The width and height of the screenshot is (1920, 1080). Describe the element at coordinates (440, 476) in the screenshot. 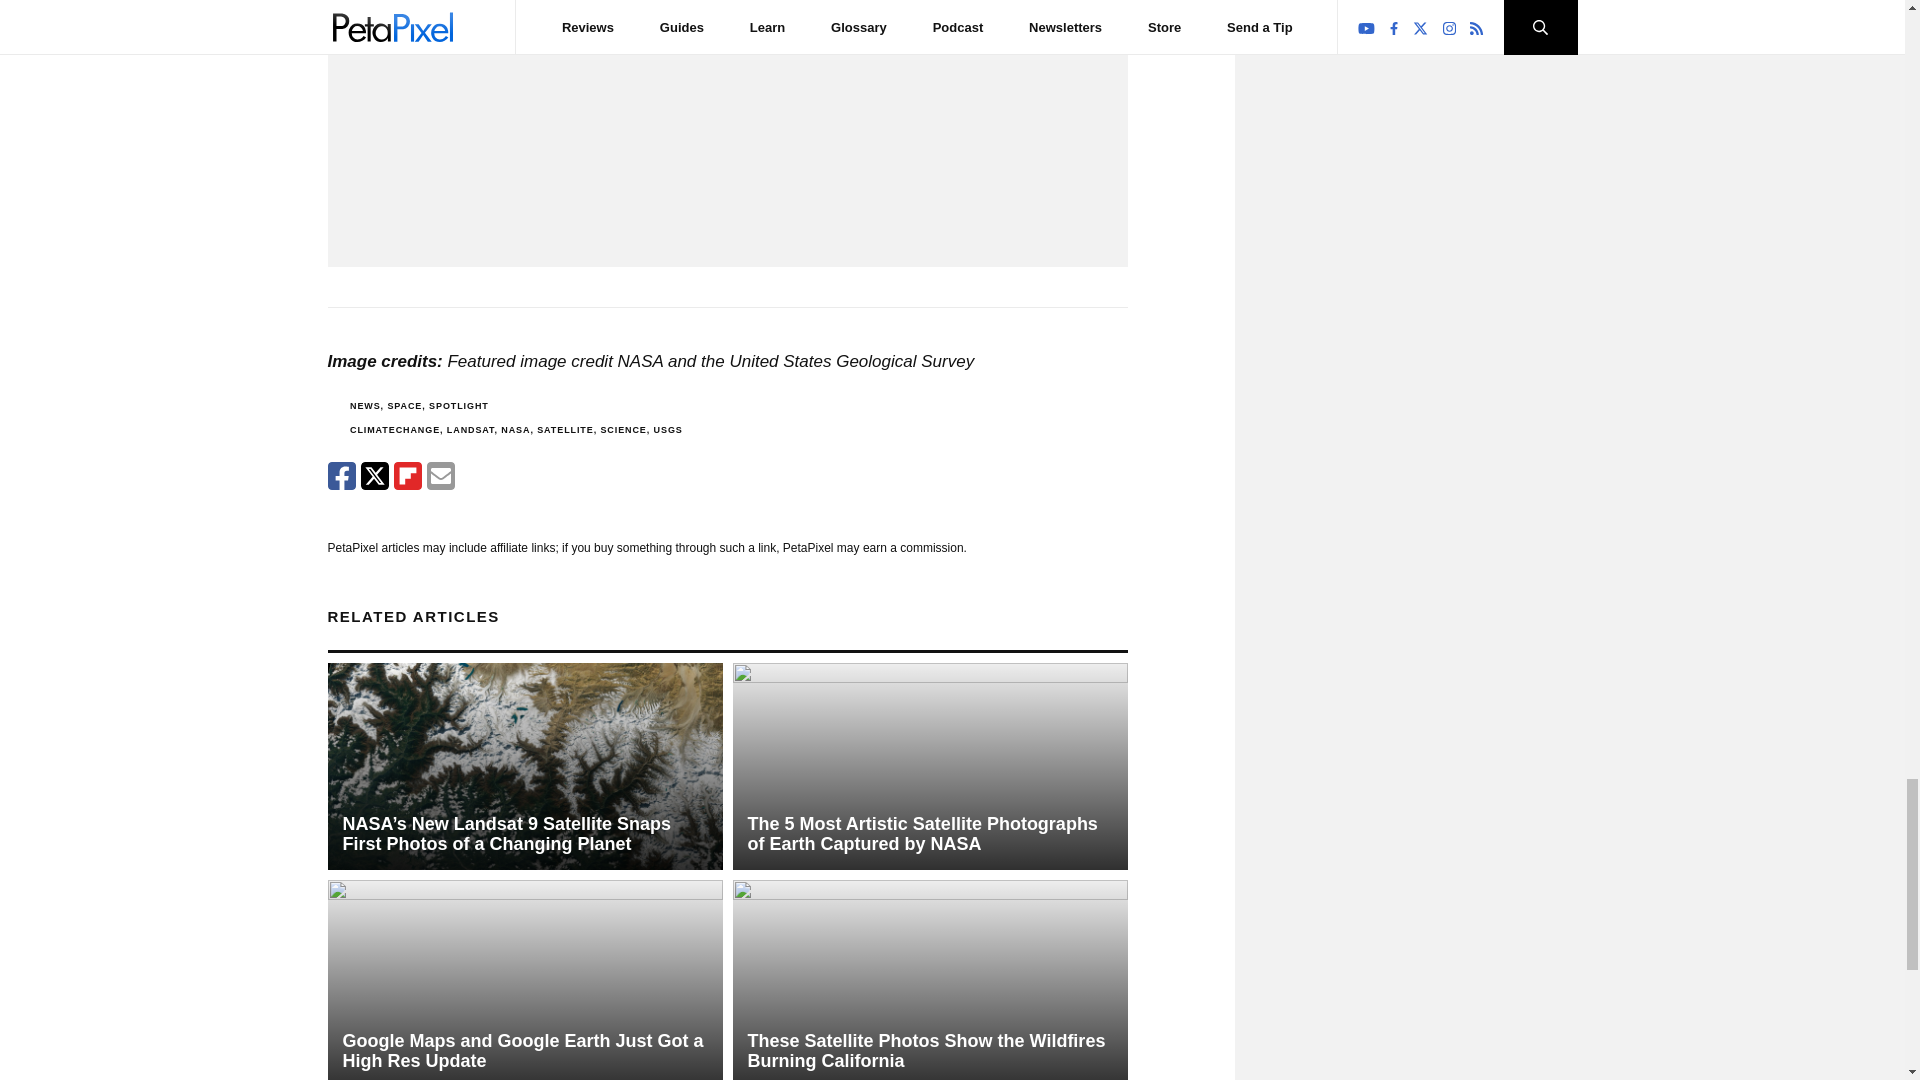

I see `Email this article` at that location.